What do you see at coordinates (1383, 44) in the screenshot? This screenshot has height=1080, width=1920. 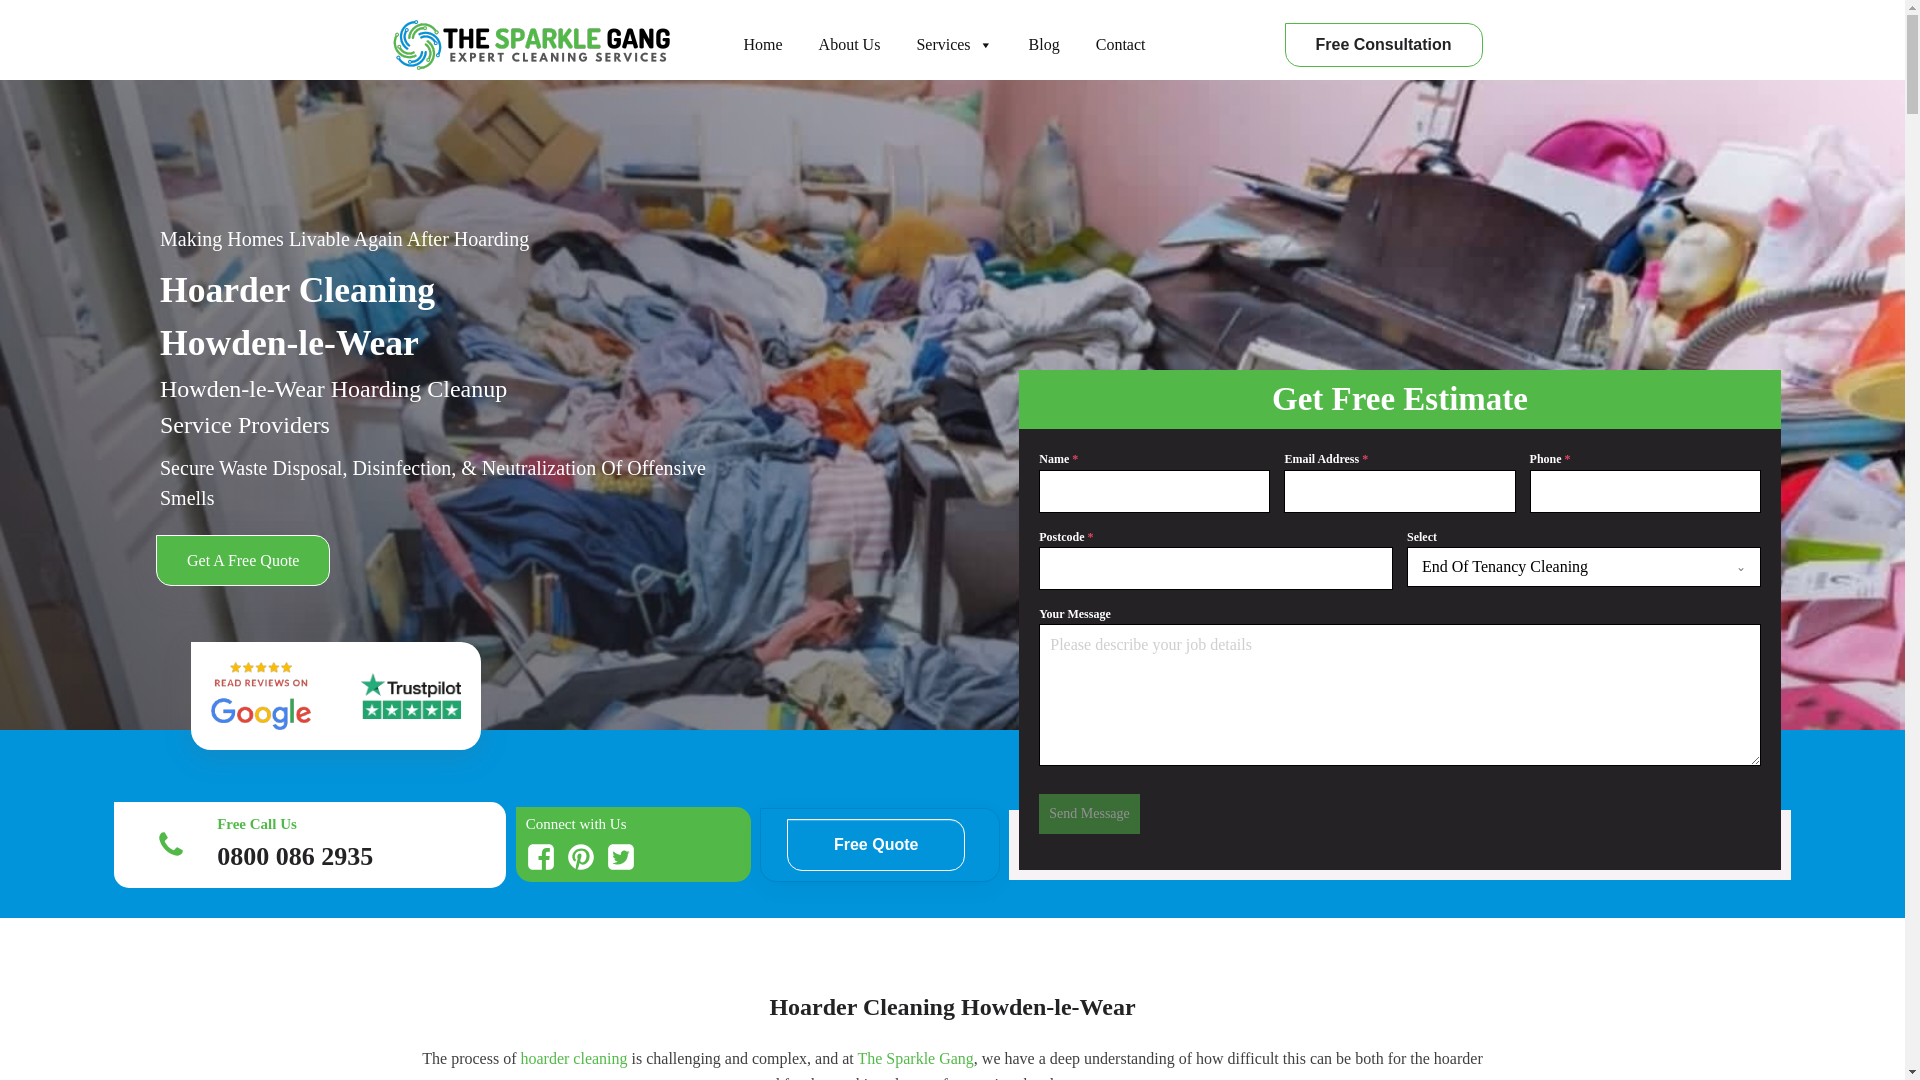 I see `Free Consultation` at bounding box center [1383, 44].